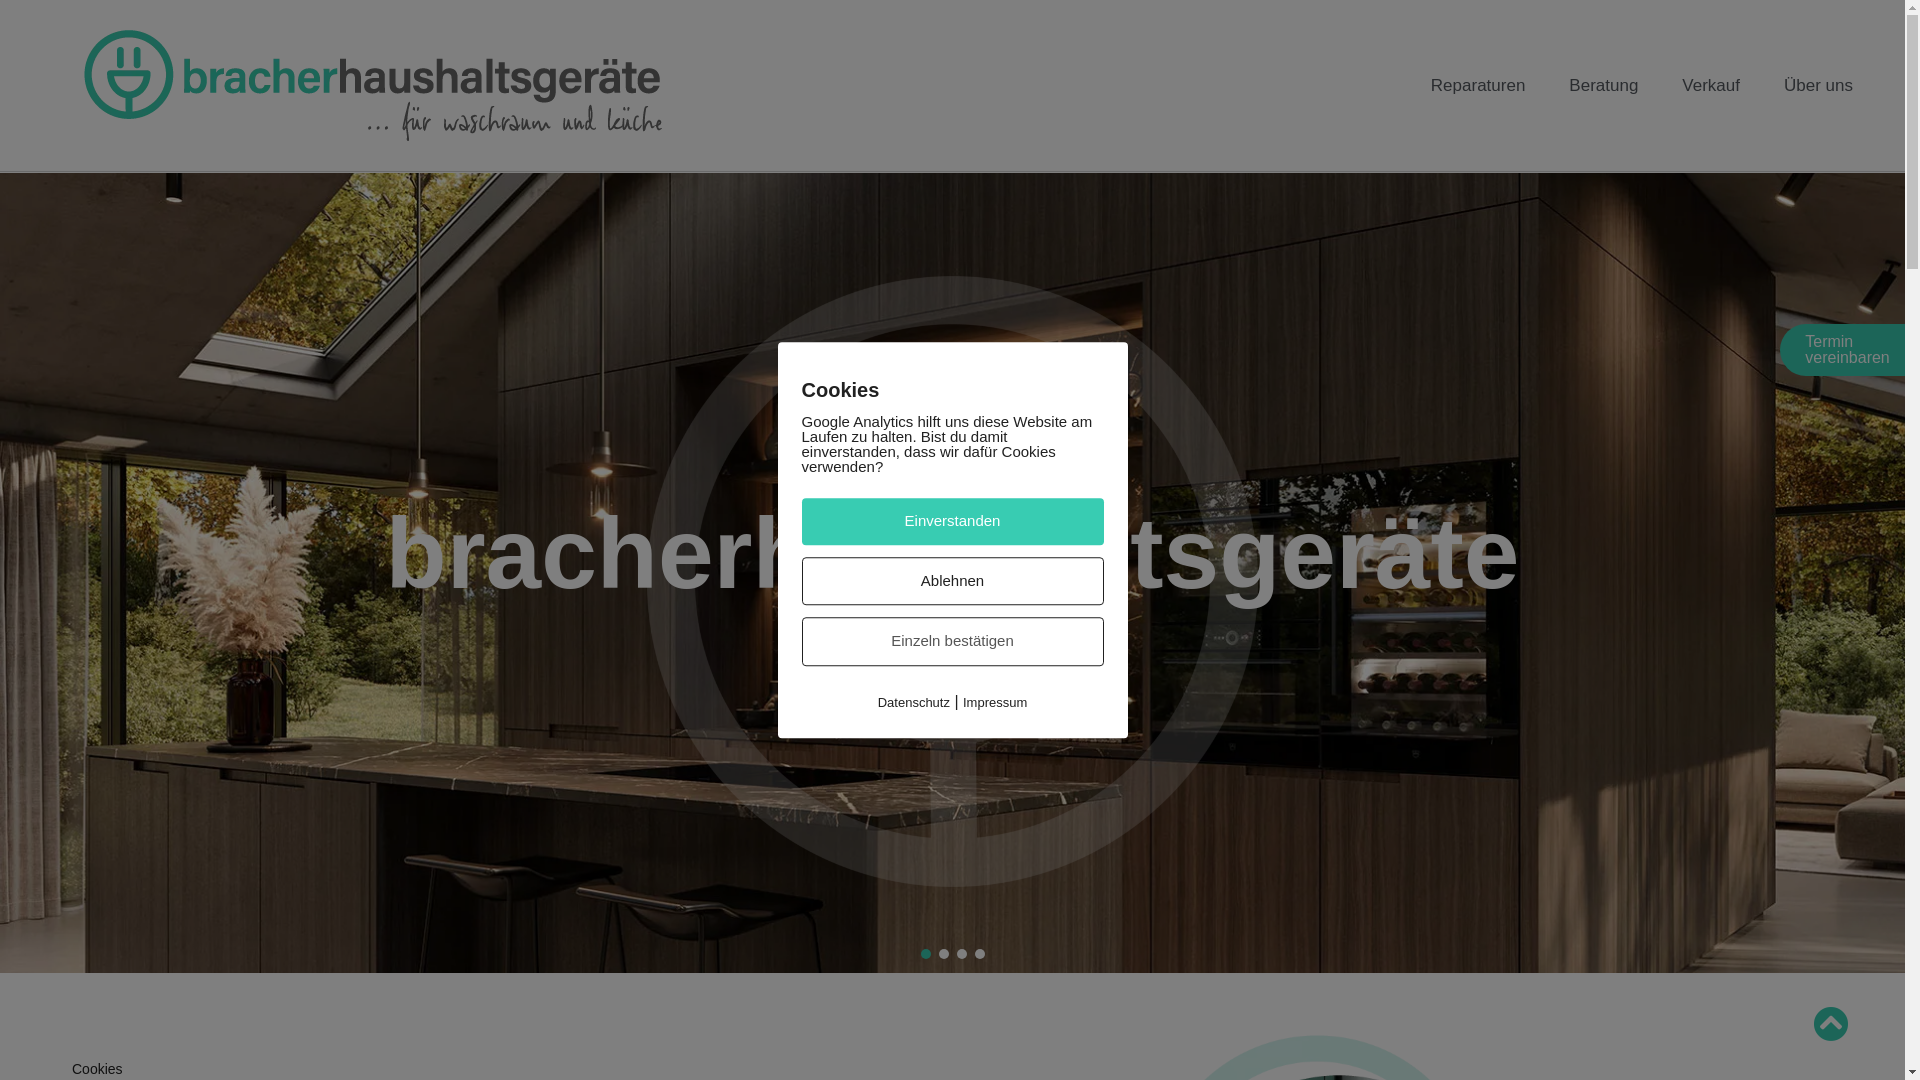  I want to click on Ablehnen, so click(953, 582).